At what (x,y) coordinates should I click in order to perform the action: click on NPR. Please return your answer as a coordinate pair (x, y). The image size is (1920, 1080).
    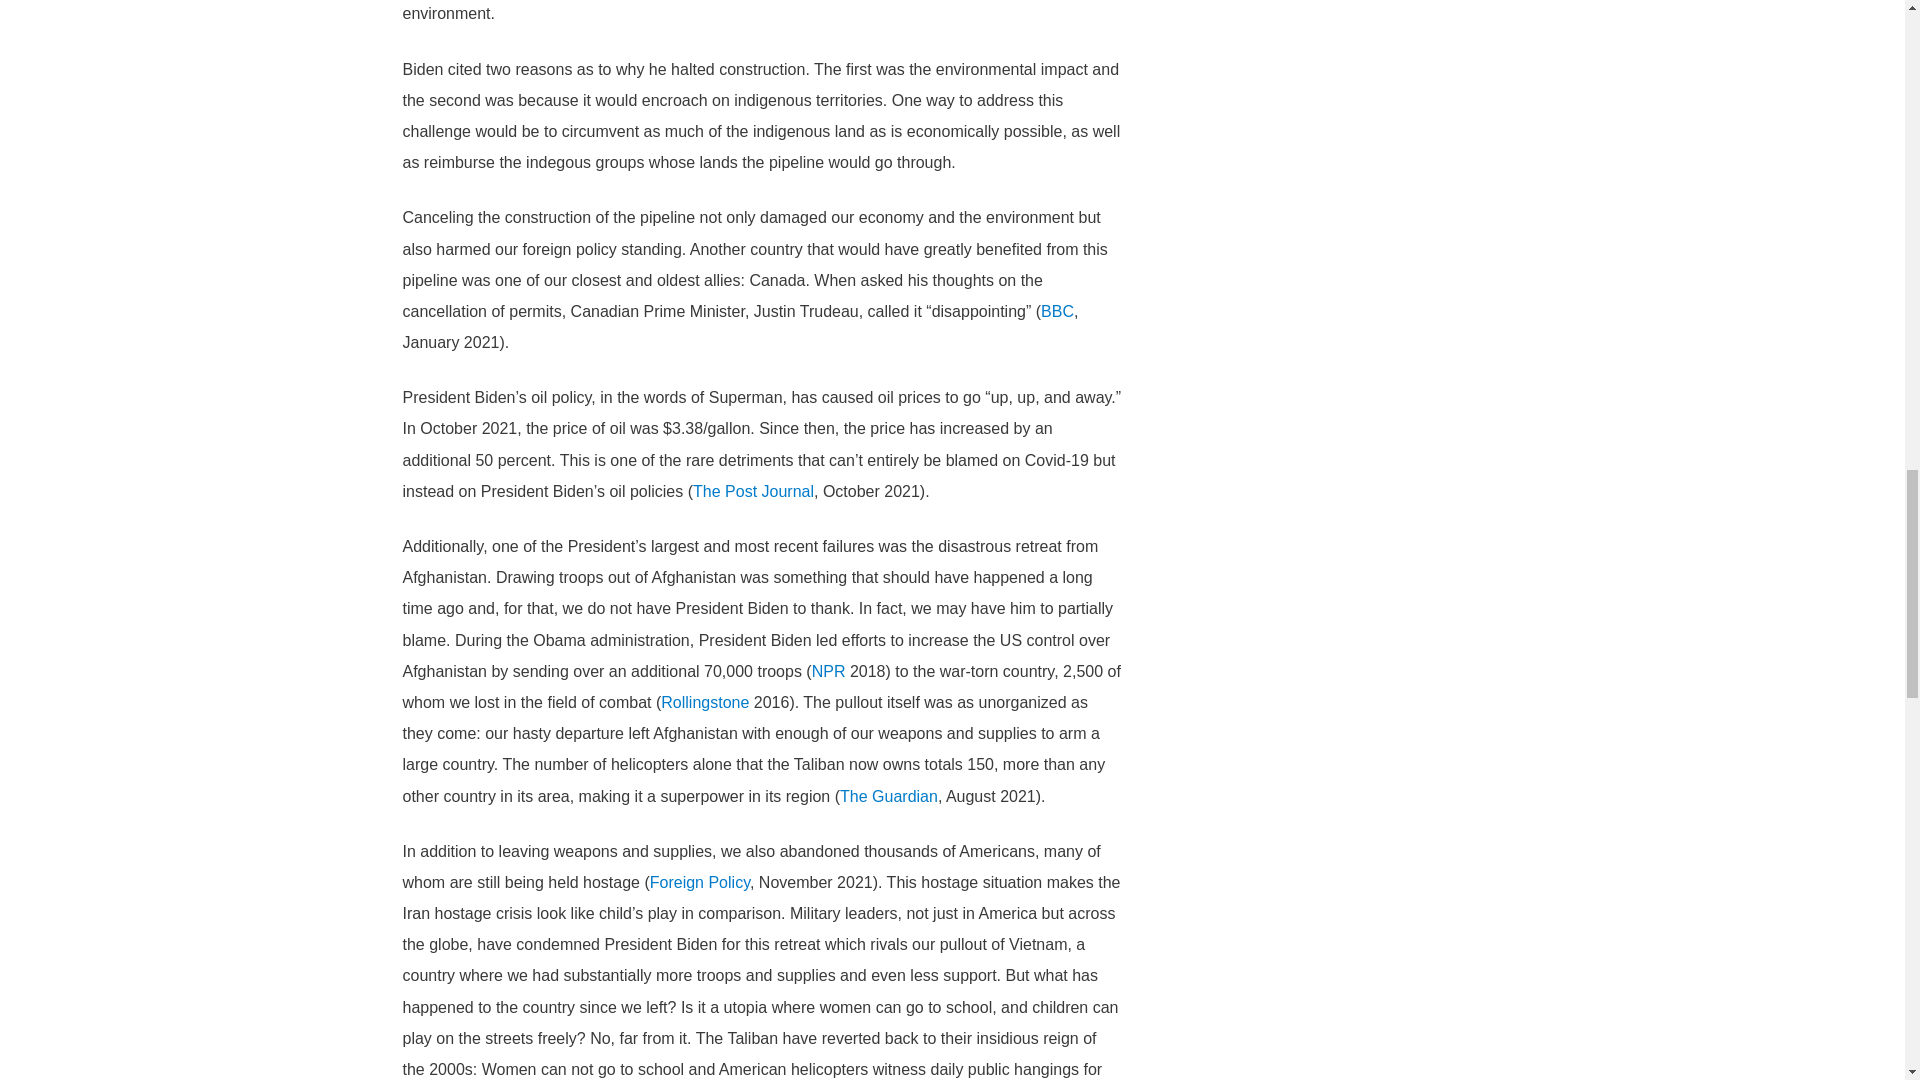
    Looking at the image, I should click on (829, 672).